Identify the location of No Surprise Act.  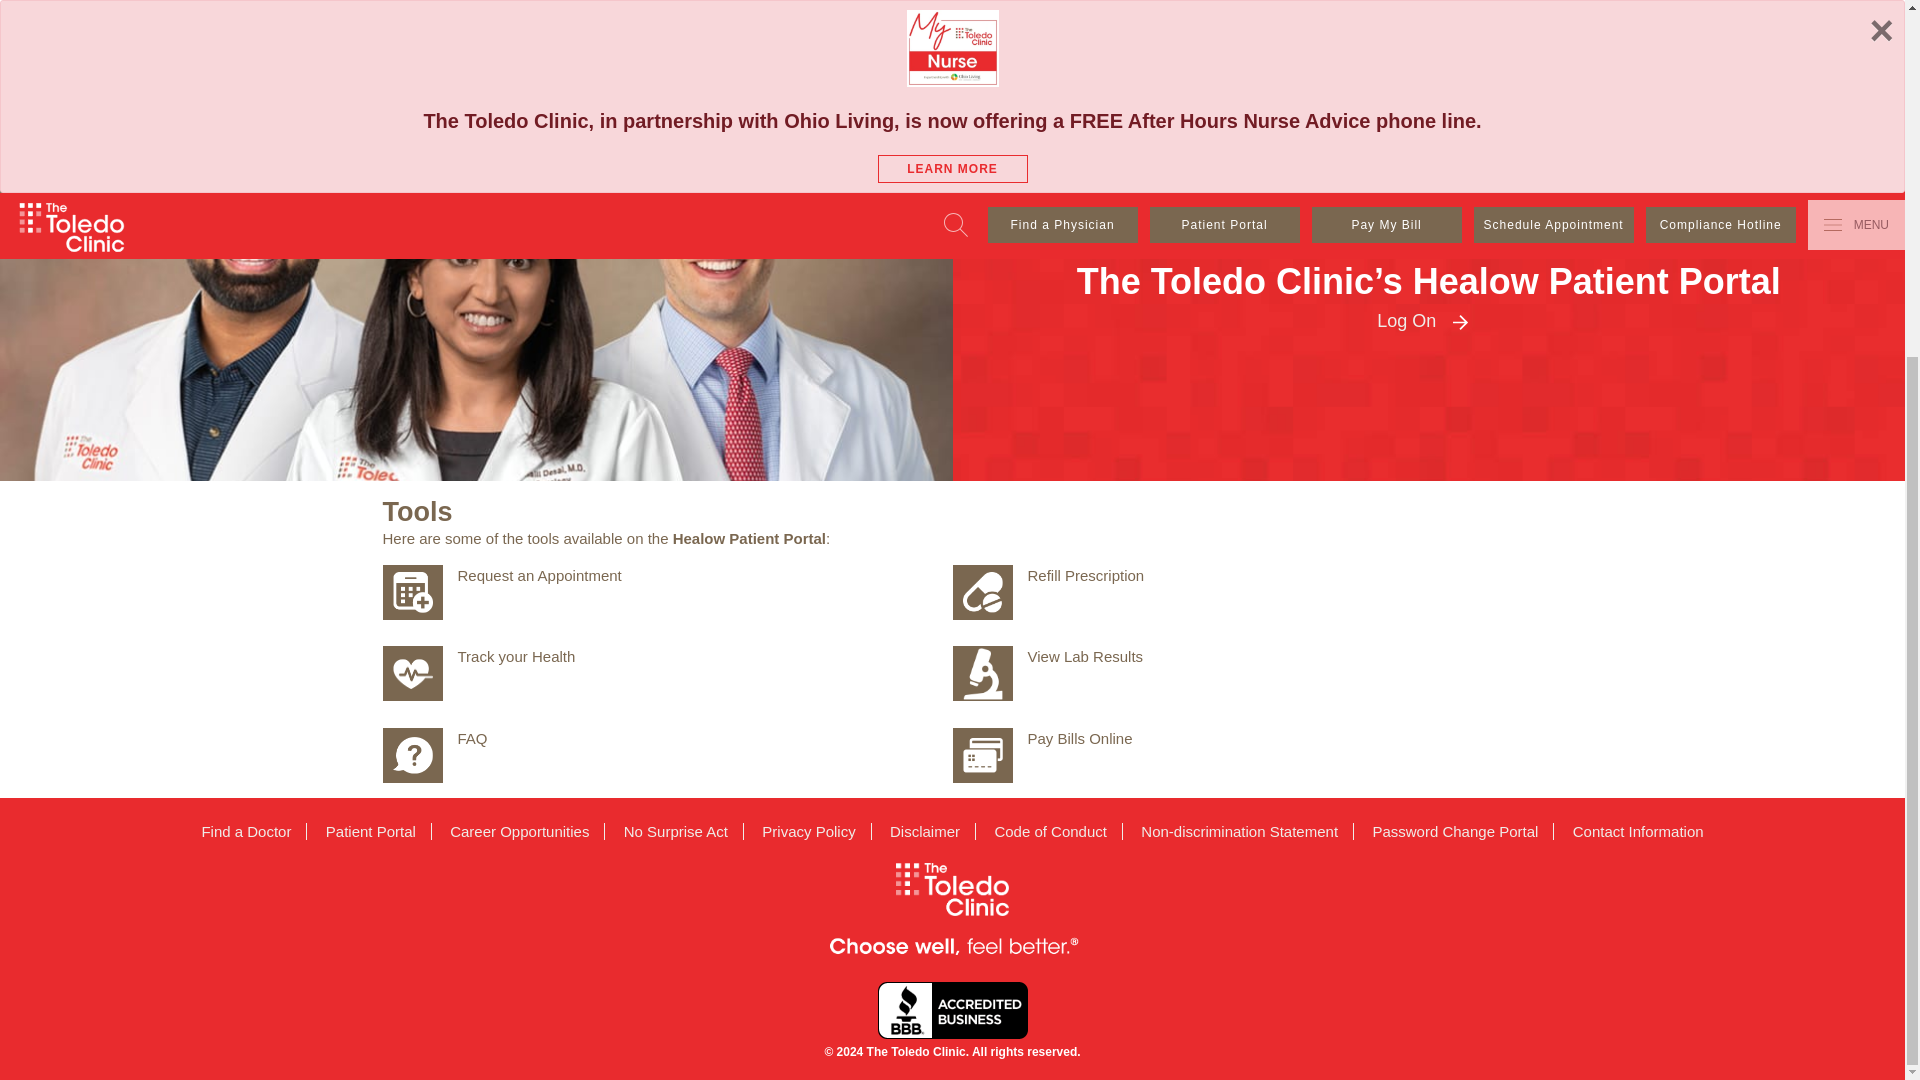
(676, 831).